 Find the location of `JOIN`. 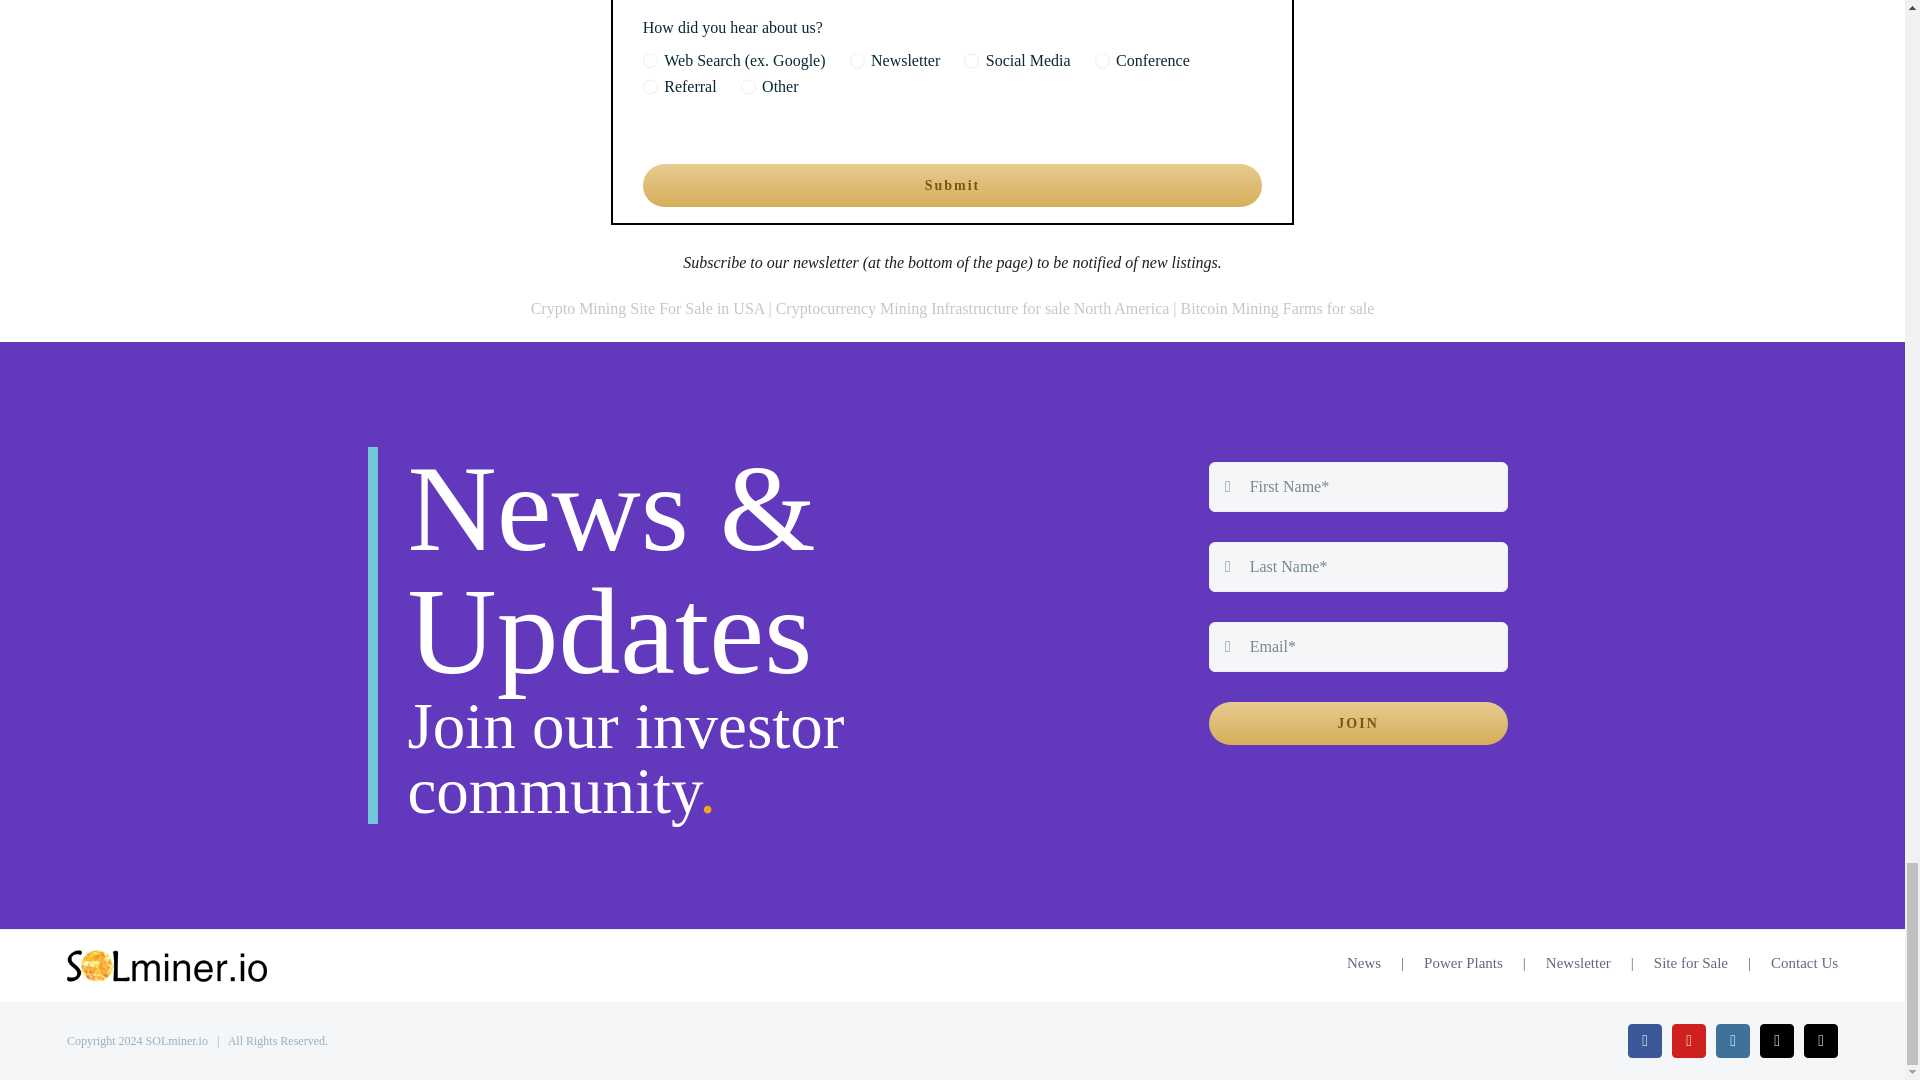

JOIN is located at coordinates (1358, 604).